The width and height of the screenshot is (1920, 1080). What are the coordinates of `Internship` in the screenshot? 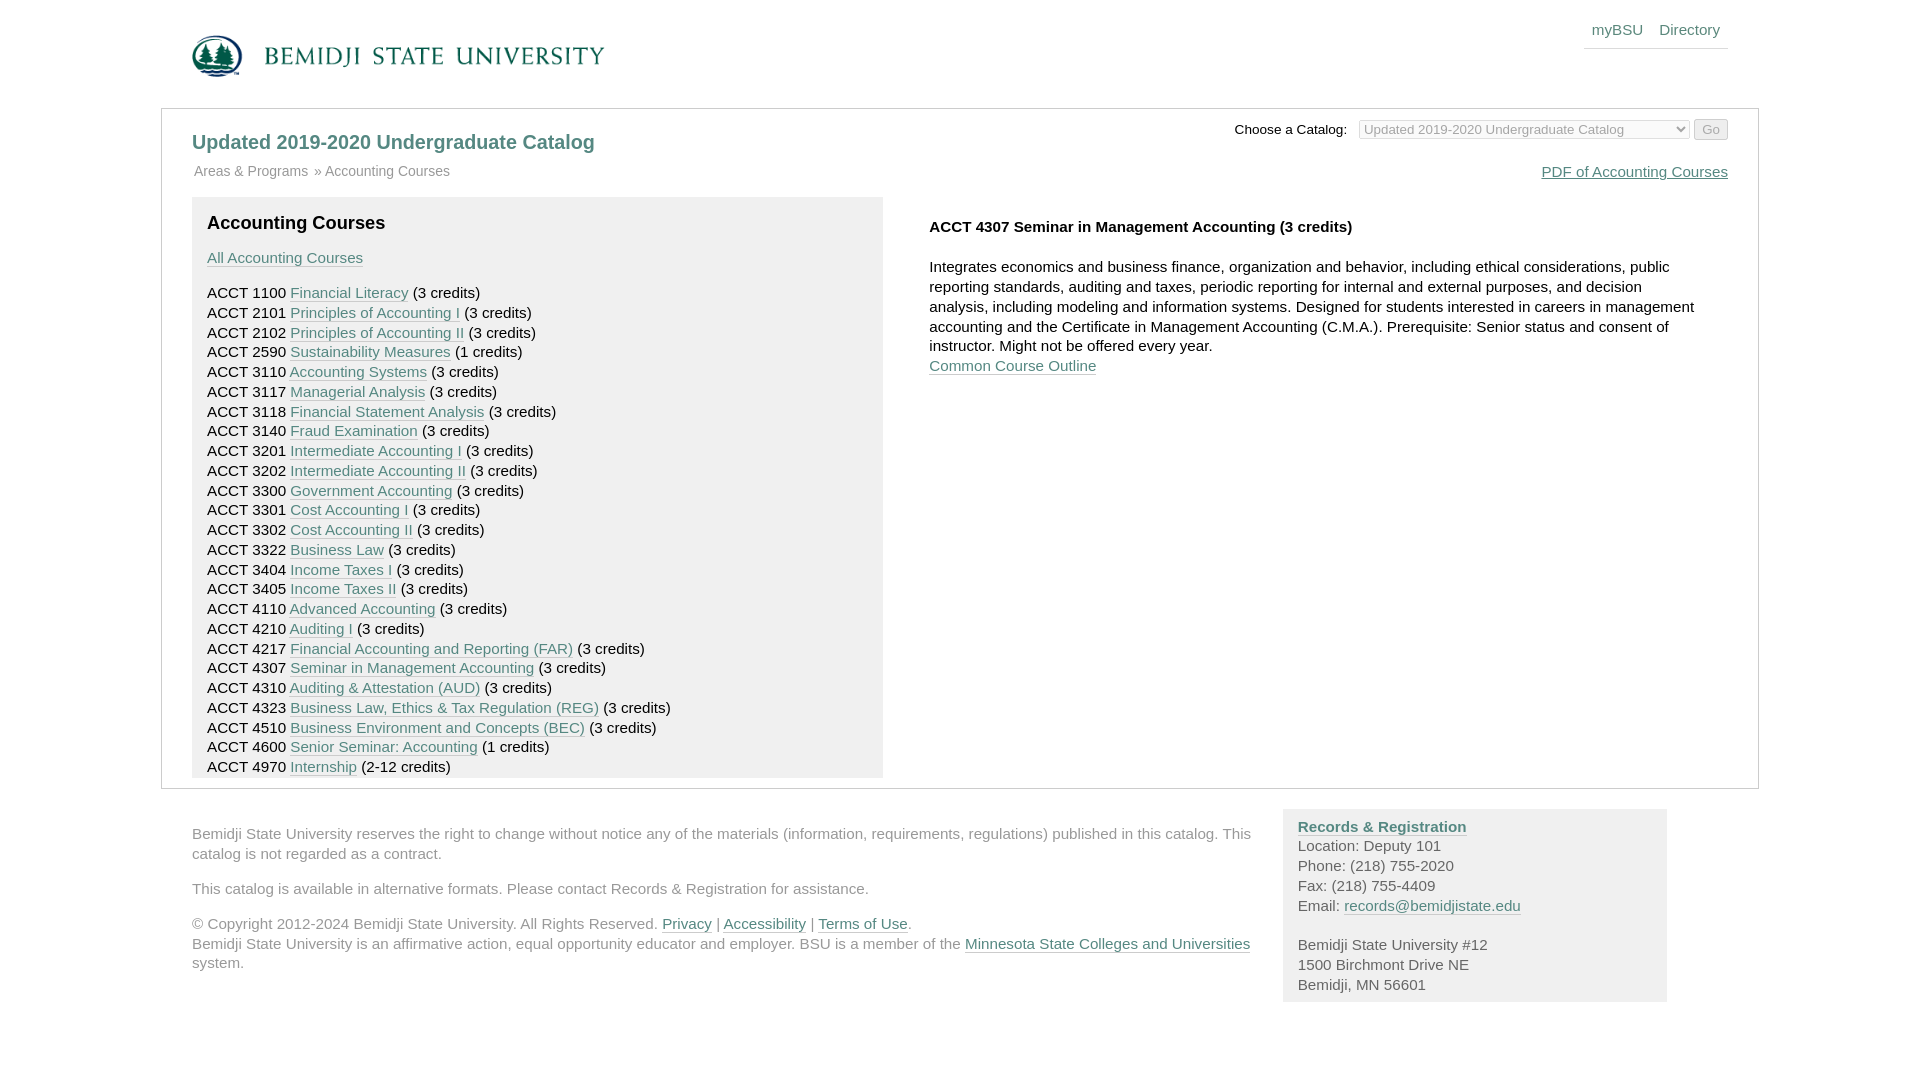 It's located at (323, 767).